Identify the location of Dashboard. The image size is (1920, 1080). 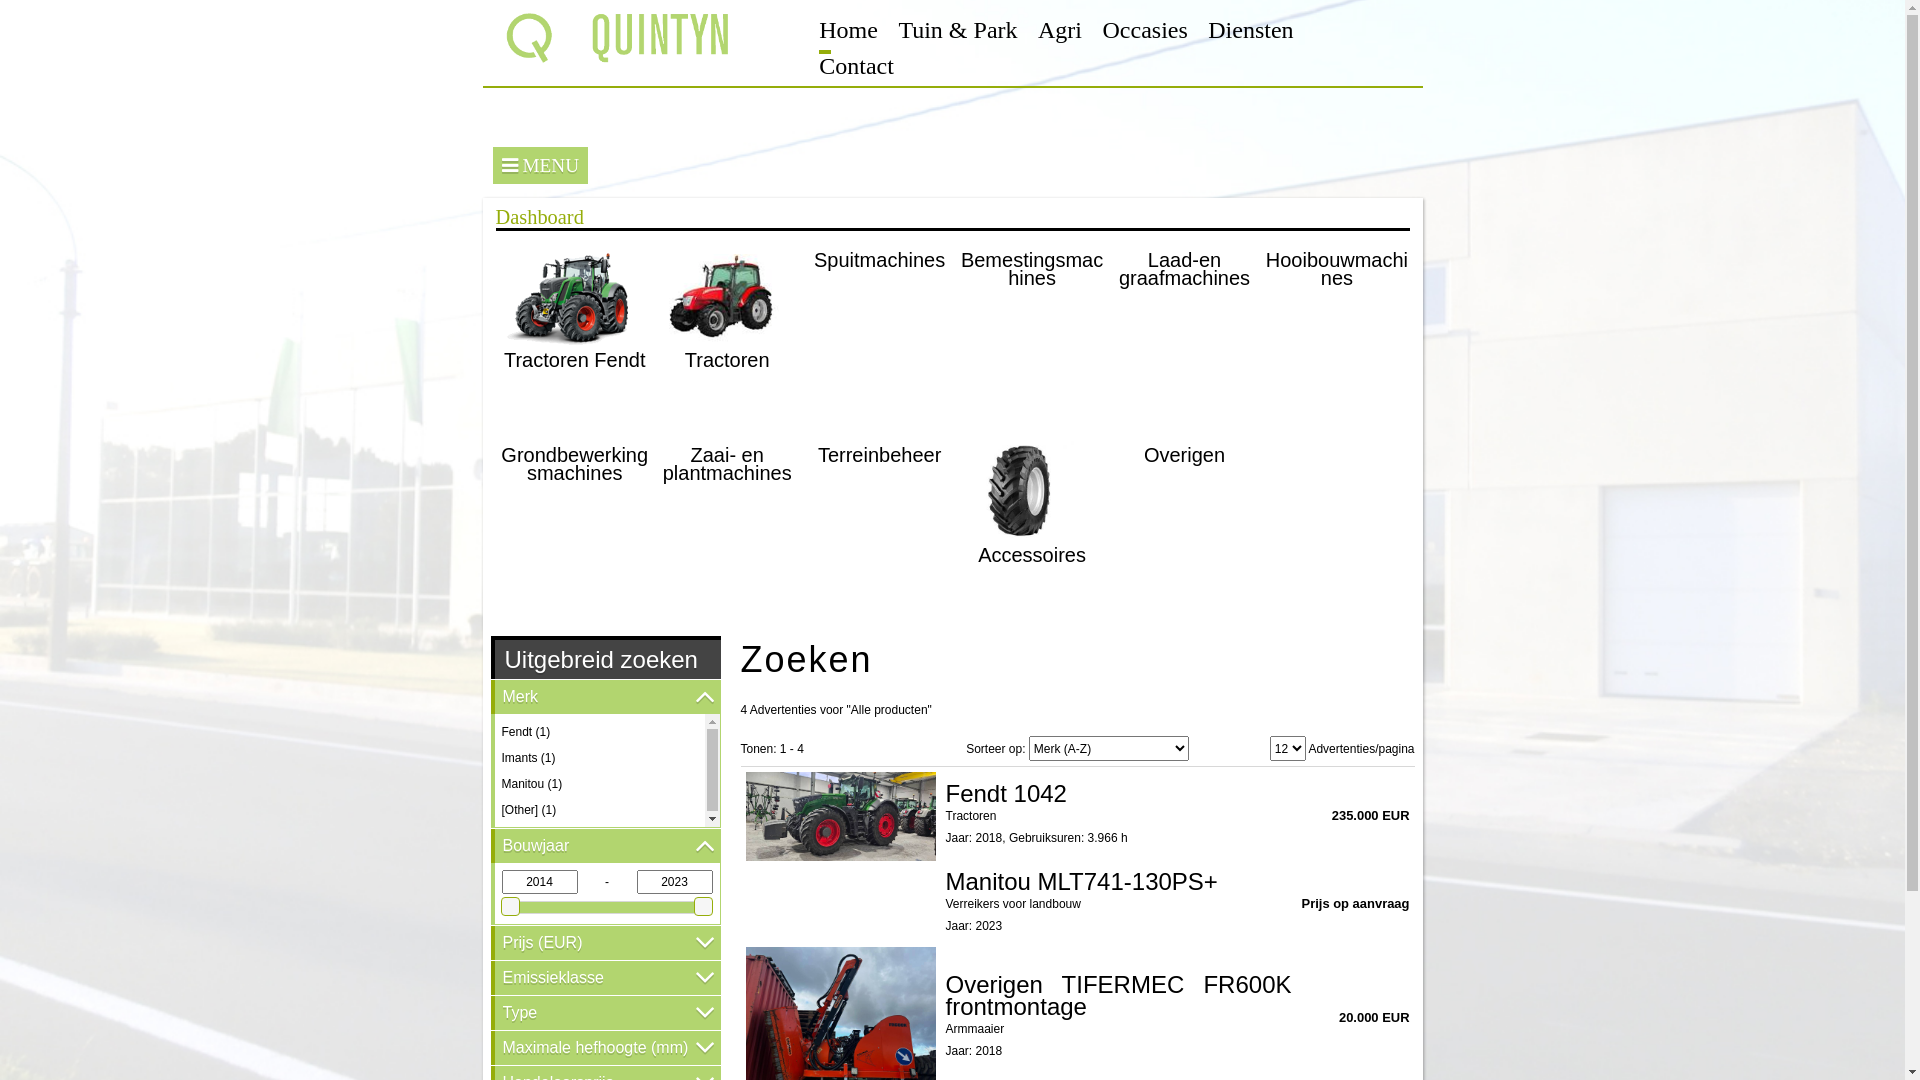
(540, 217).